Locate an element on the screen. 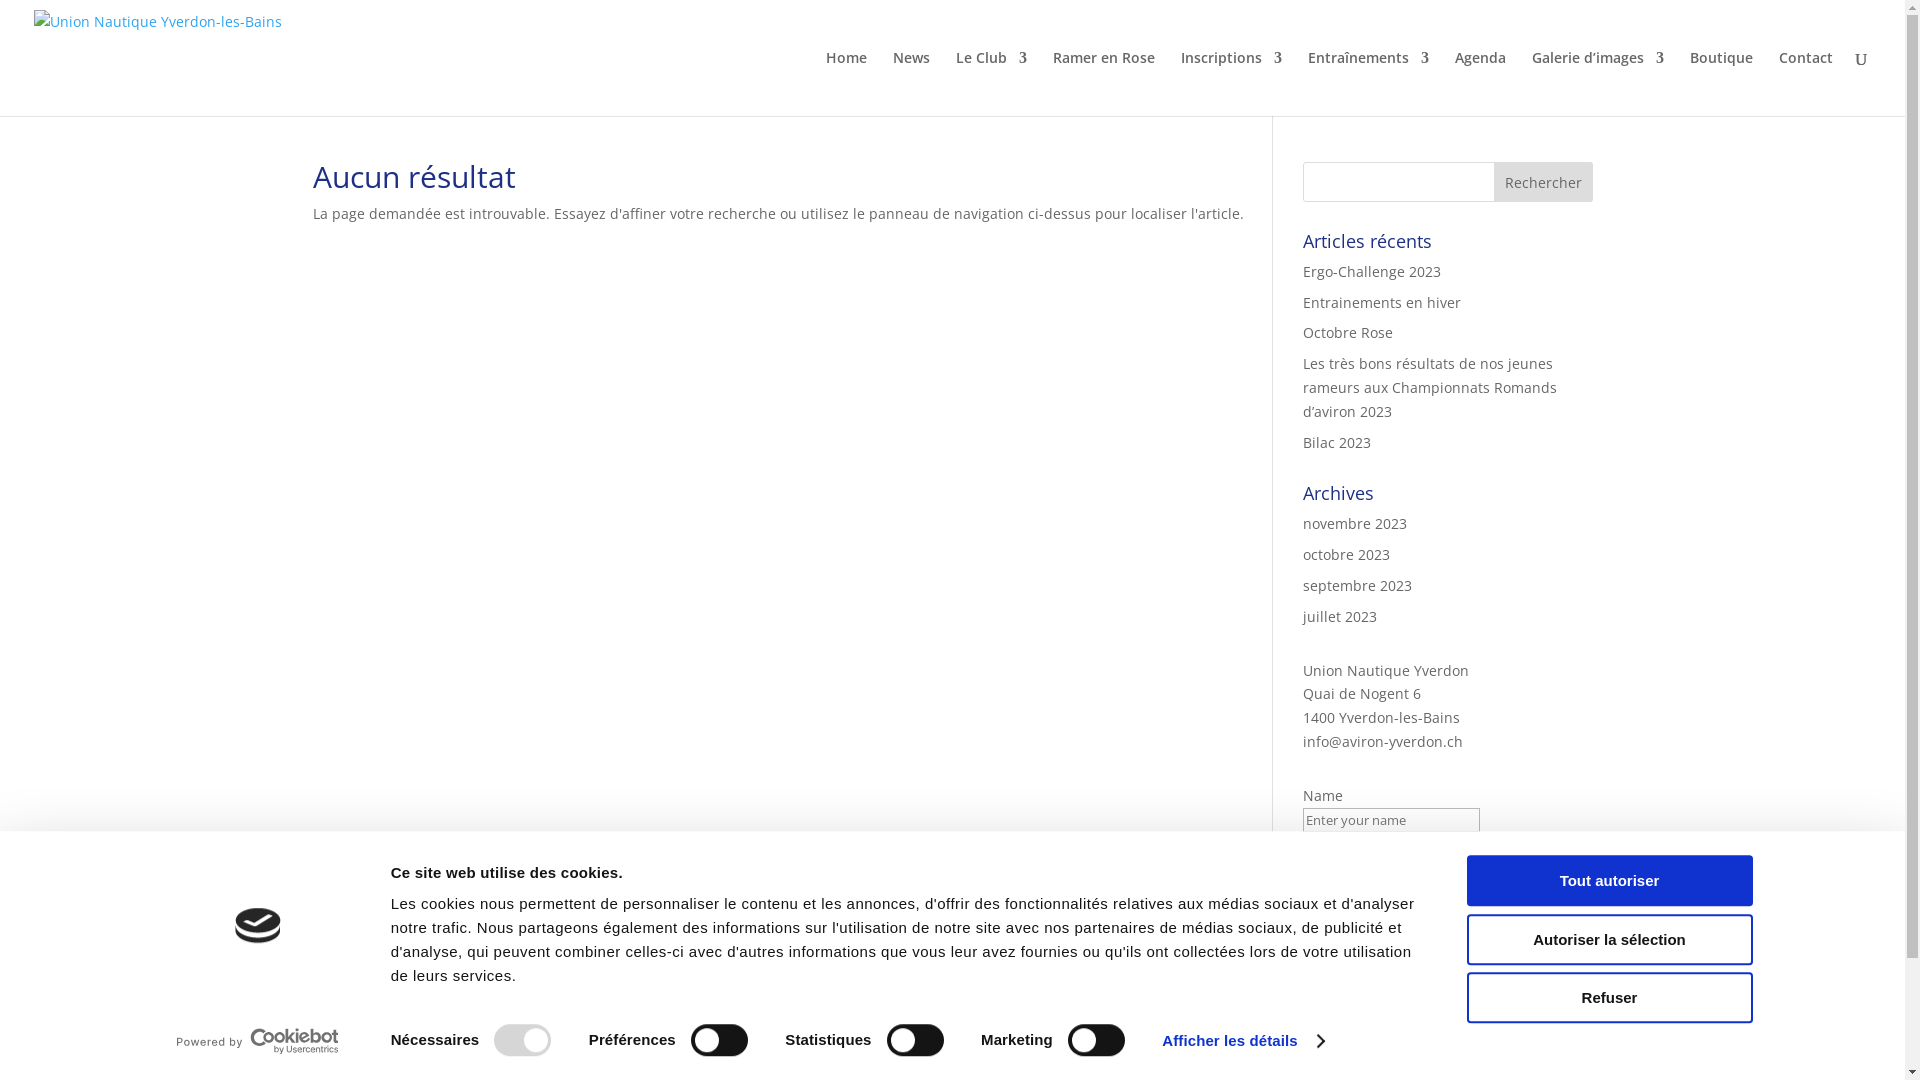 This screenshot has width=1920, height=1080. septembre 2023 is located at coordinates (1356, 586).